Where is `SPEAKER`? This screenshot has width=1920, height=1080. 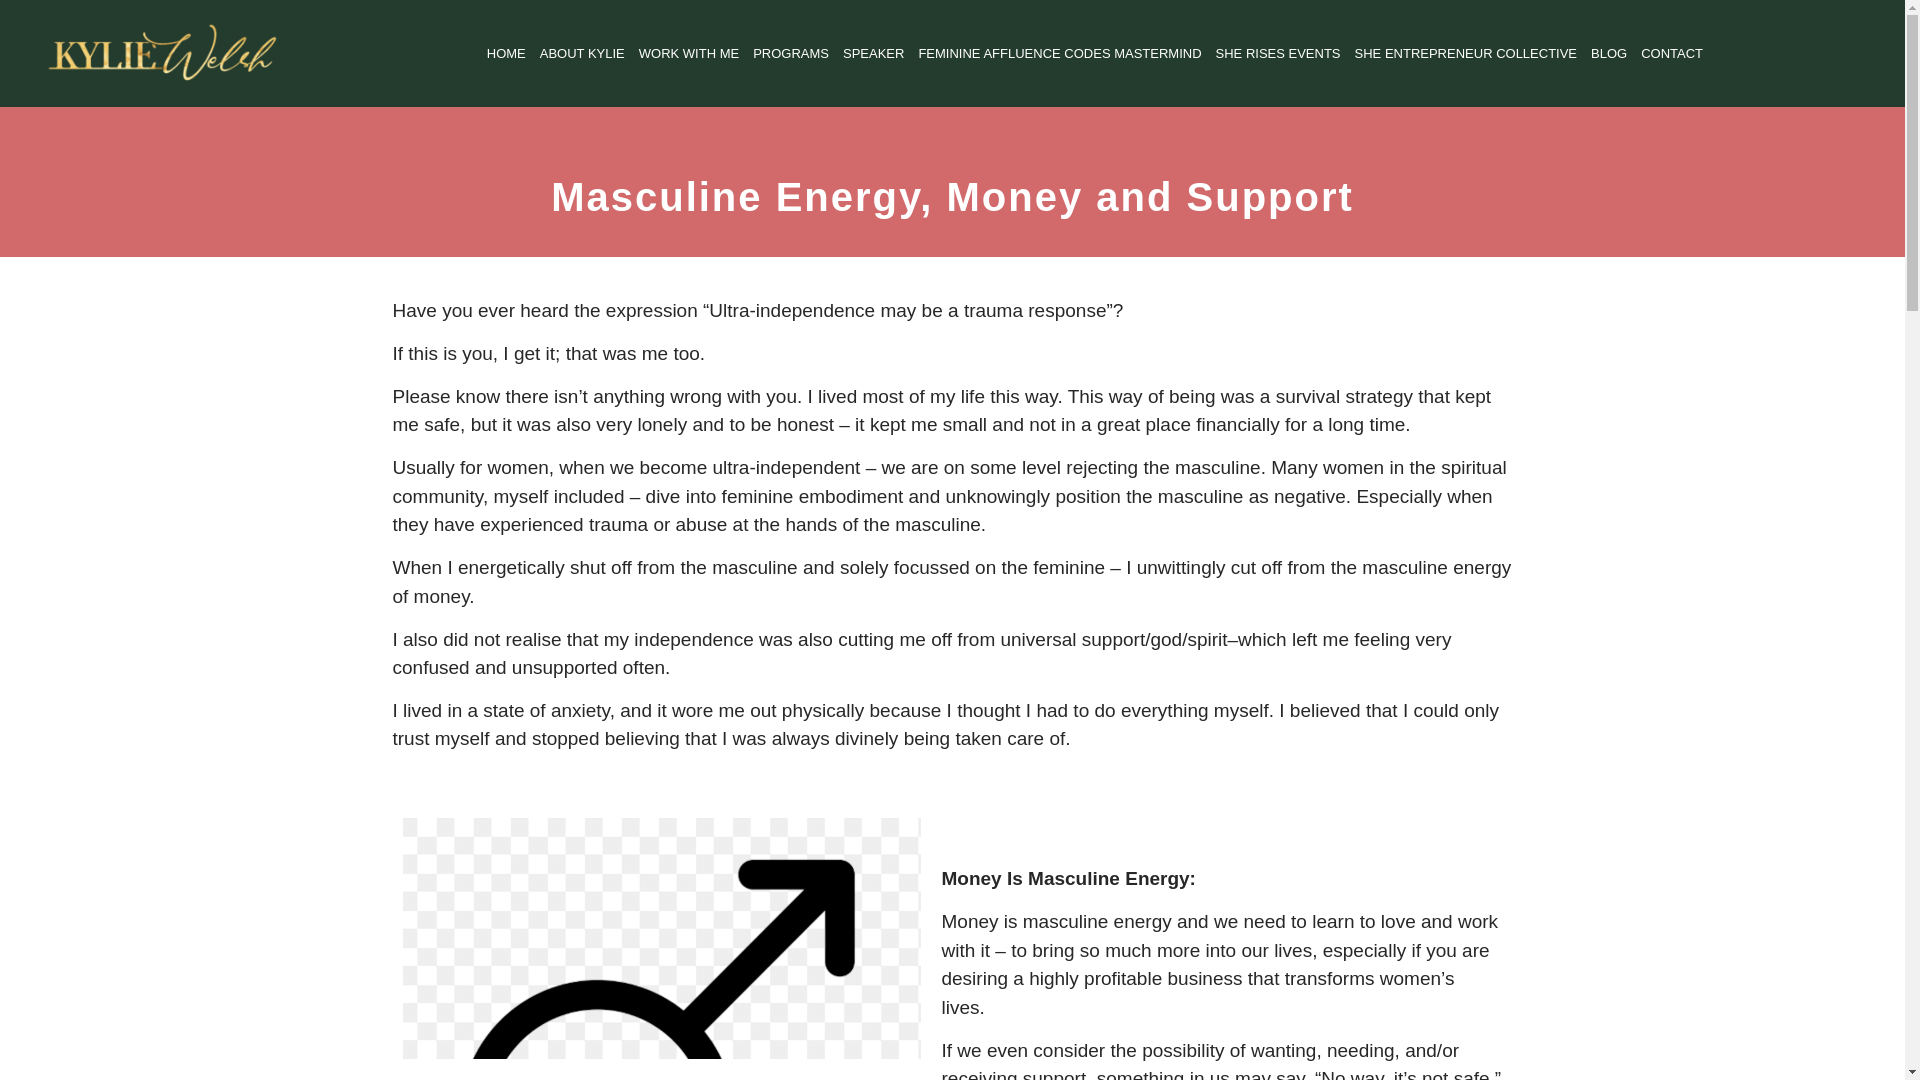 SPEAKER is located at coordinates (872, 54).